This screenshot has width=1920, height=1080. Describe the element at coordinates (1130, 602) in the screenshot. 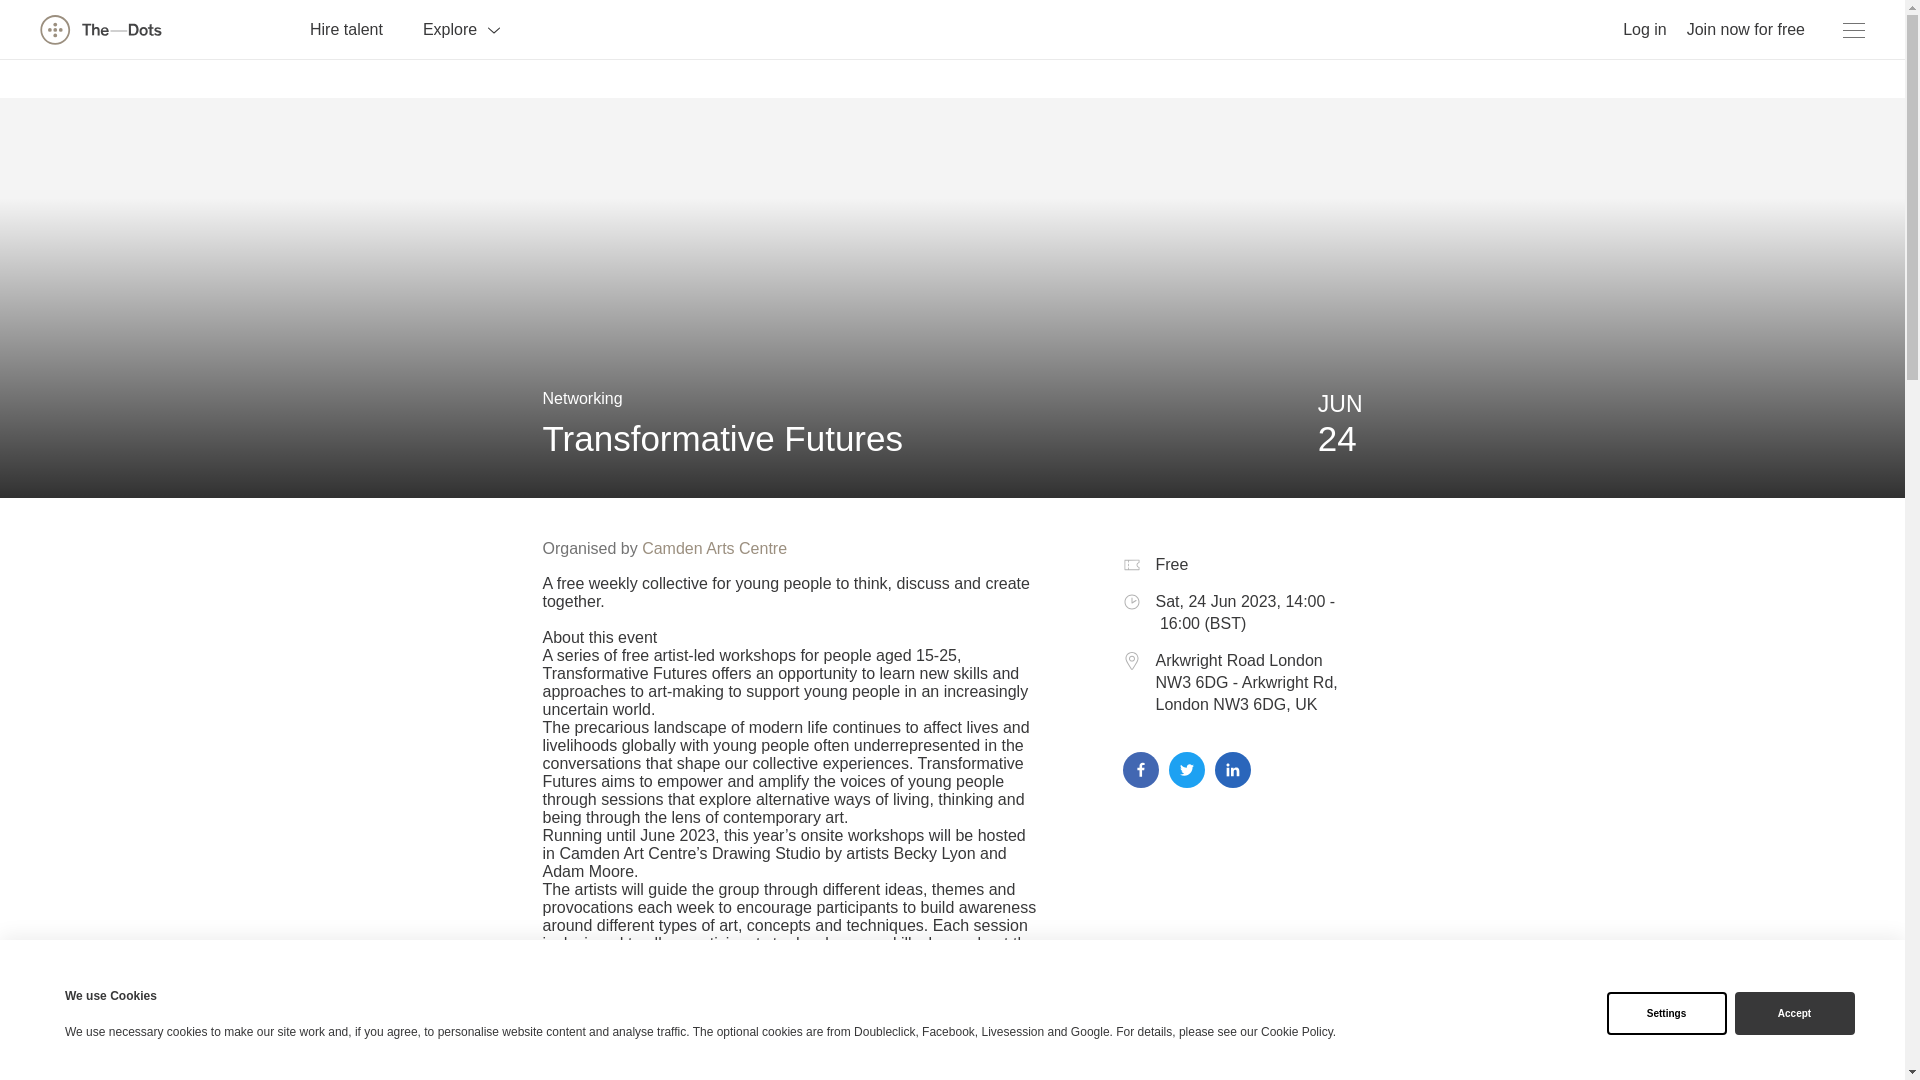

I see `Time` at that location.